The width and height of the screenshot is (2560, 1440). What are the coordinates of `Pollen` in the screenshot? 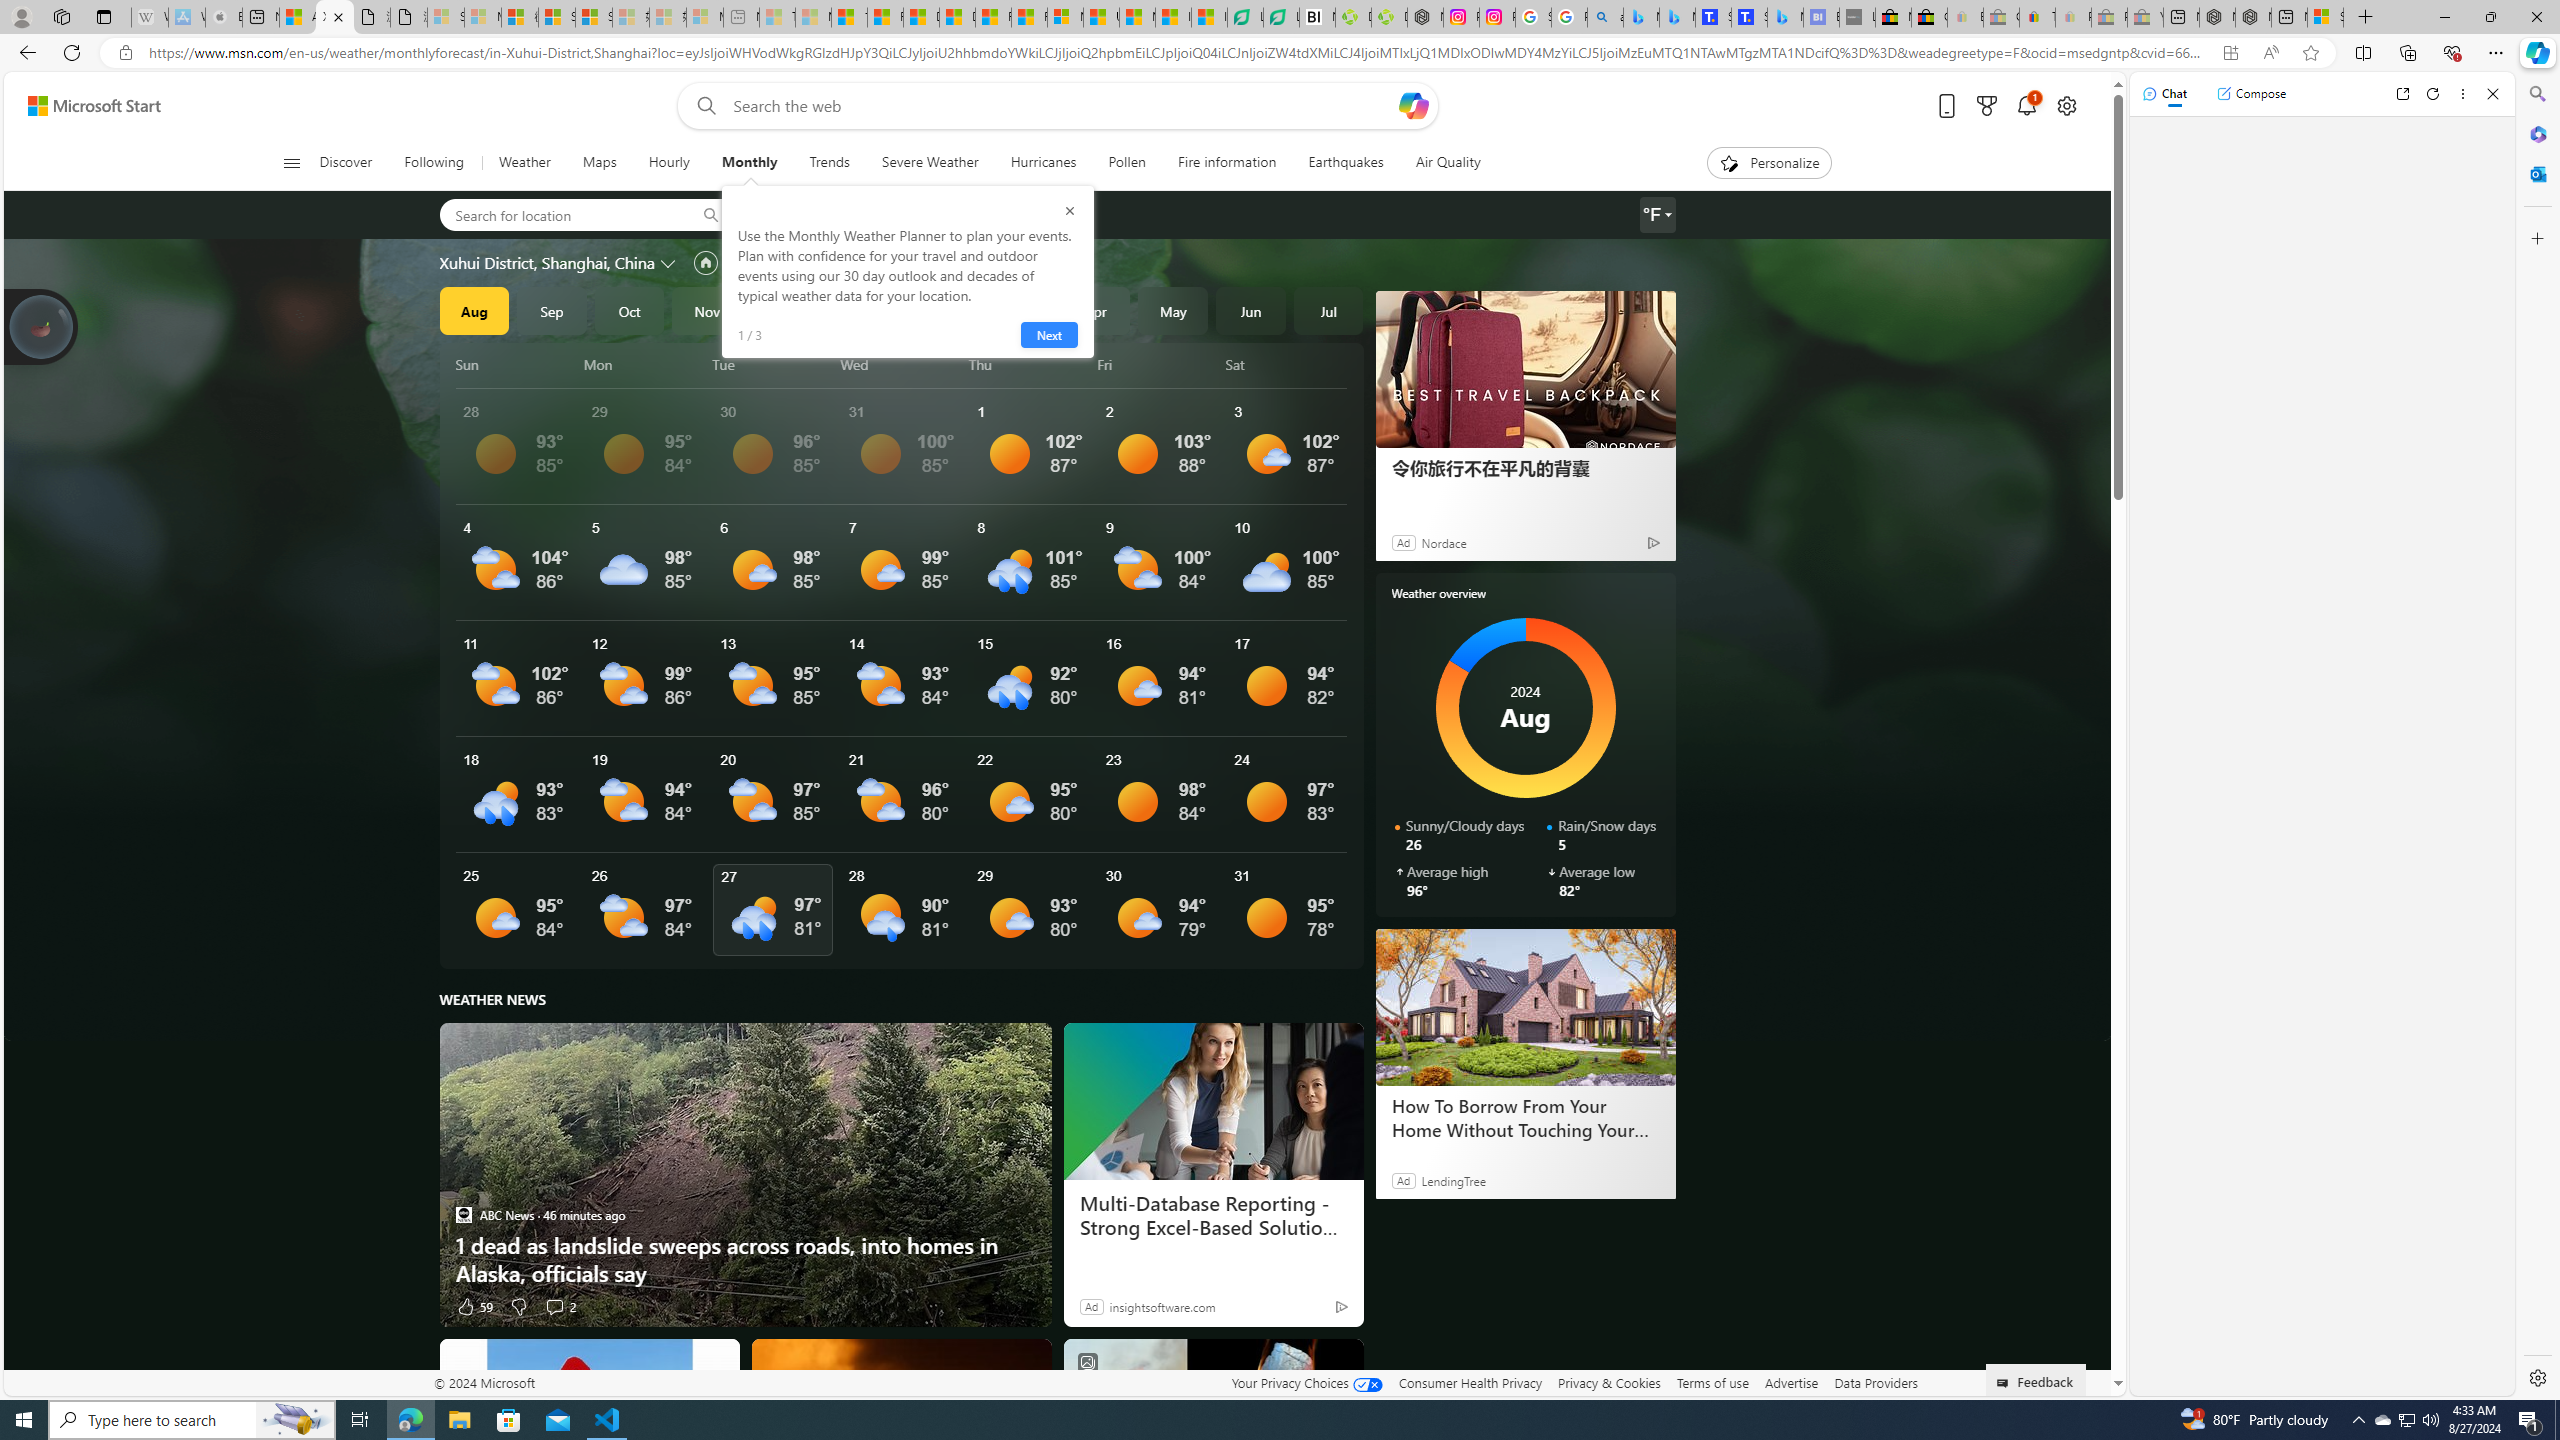 It's located at (1128, 163).